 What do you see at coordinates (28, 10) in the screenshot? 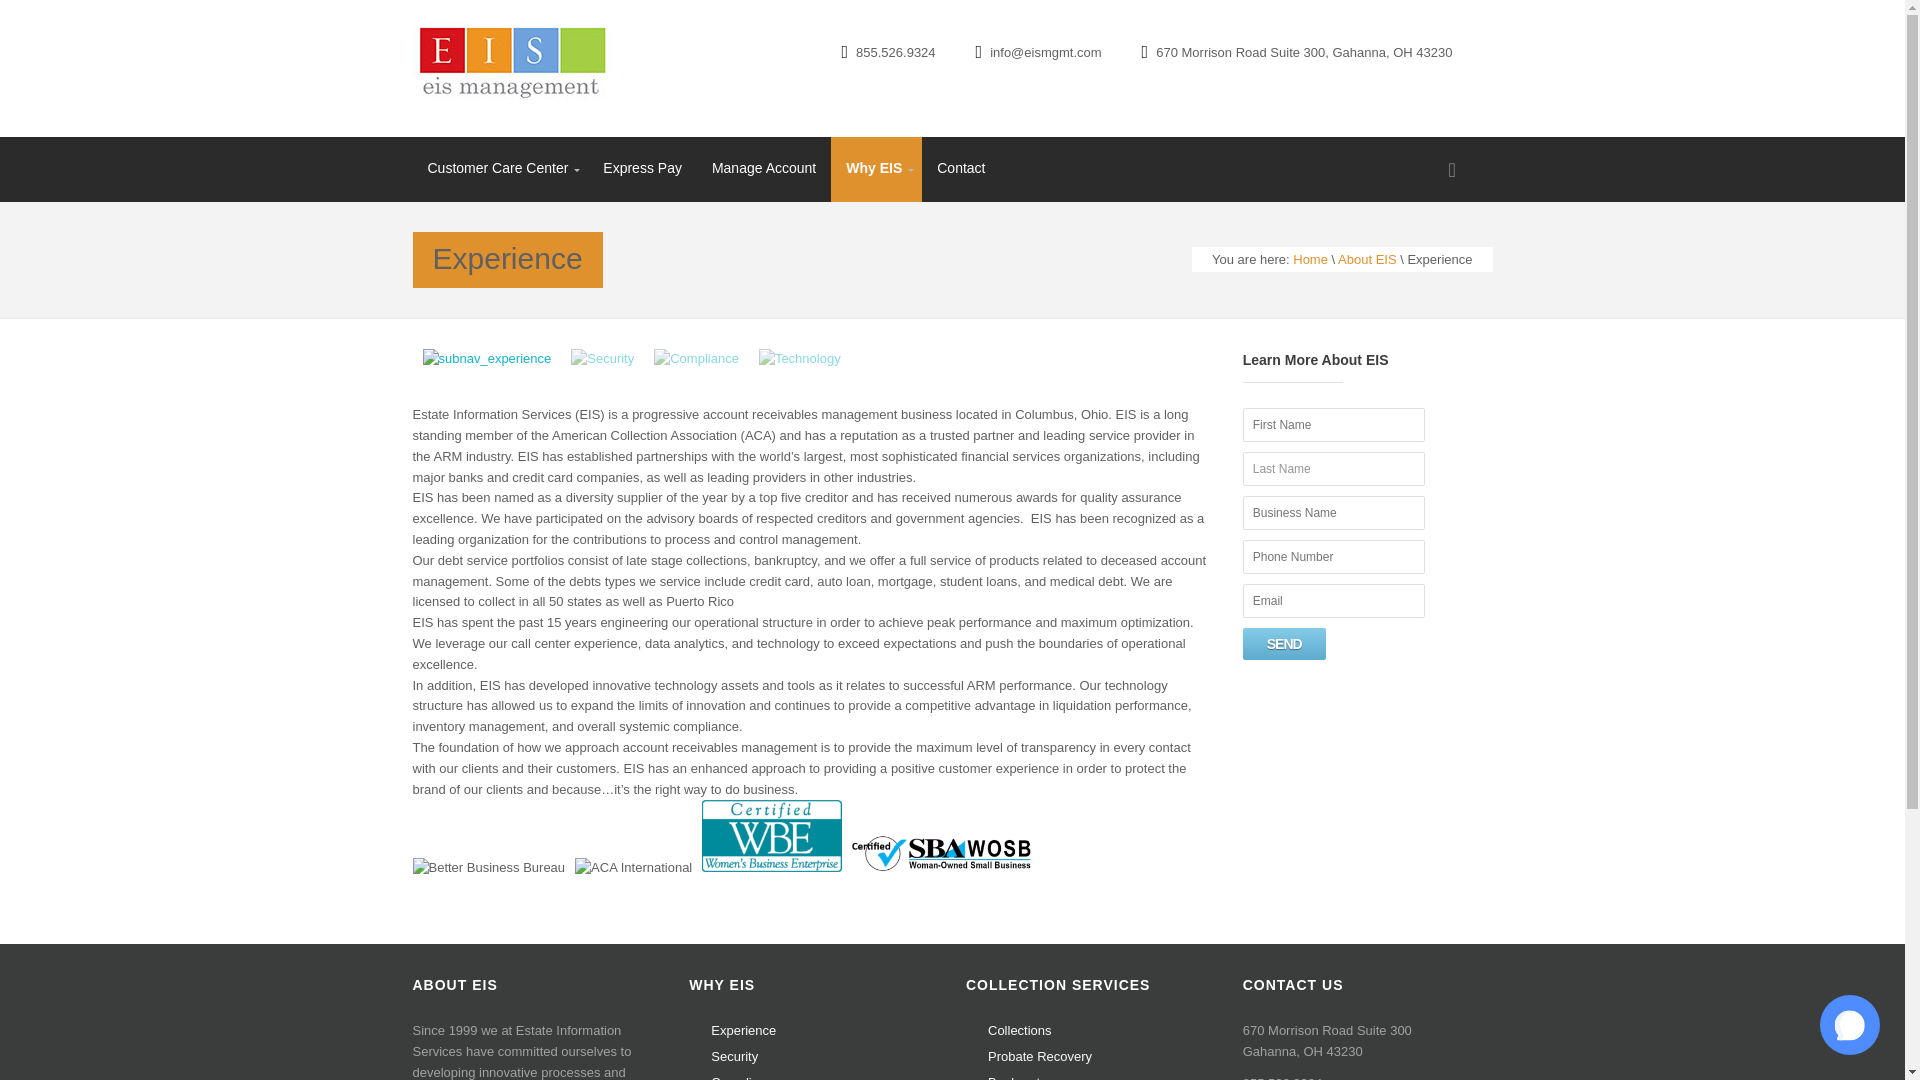
I see `Search` at bounding box center [28, 10].